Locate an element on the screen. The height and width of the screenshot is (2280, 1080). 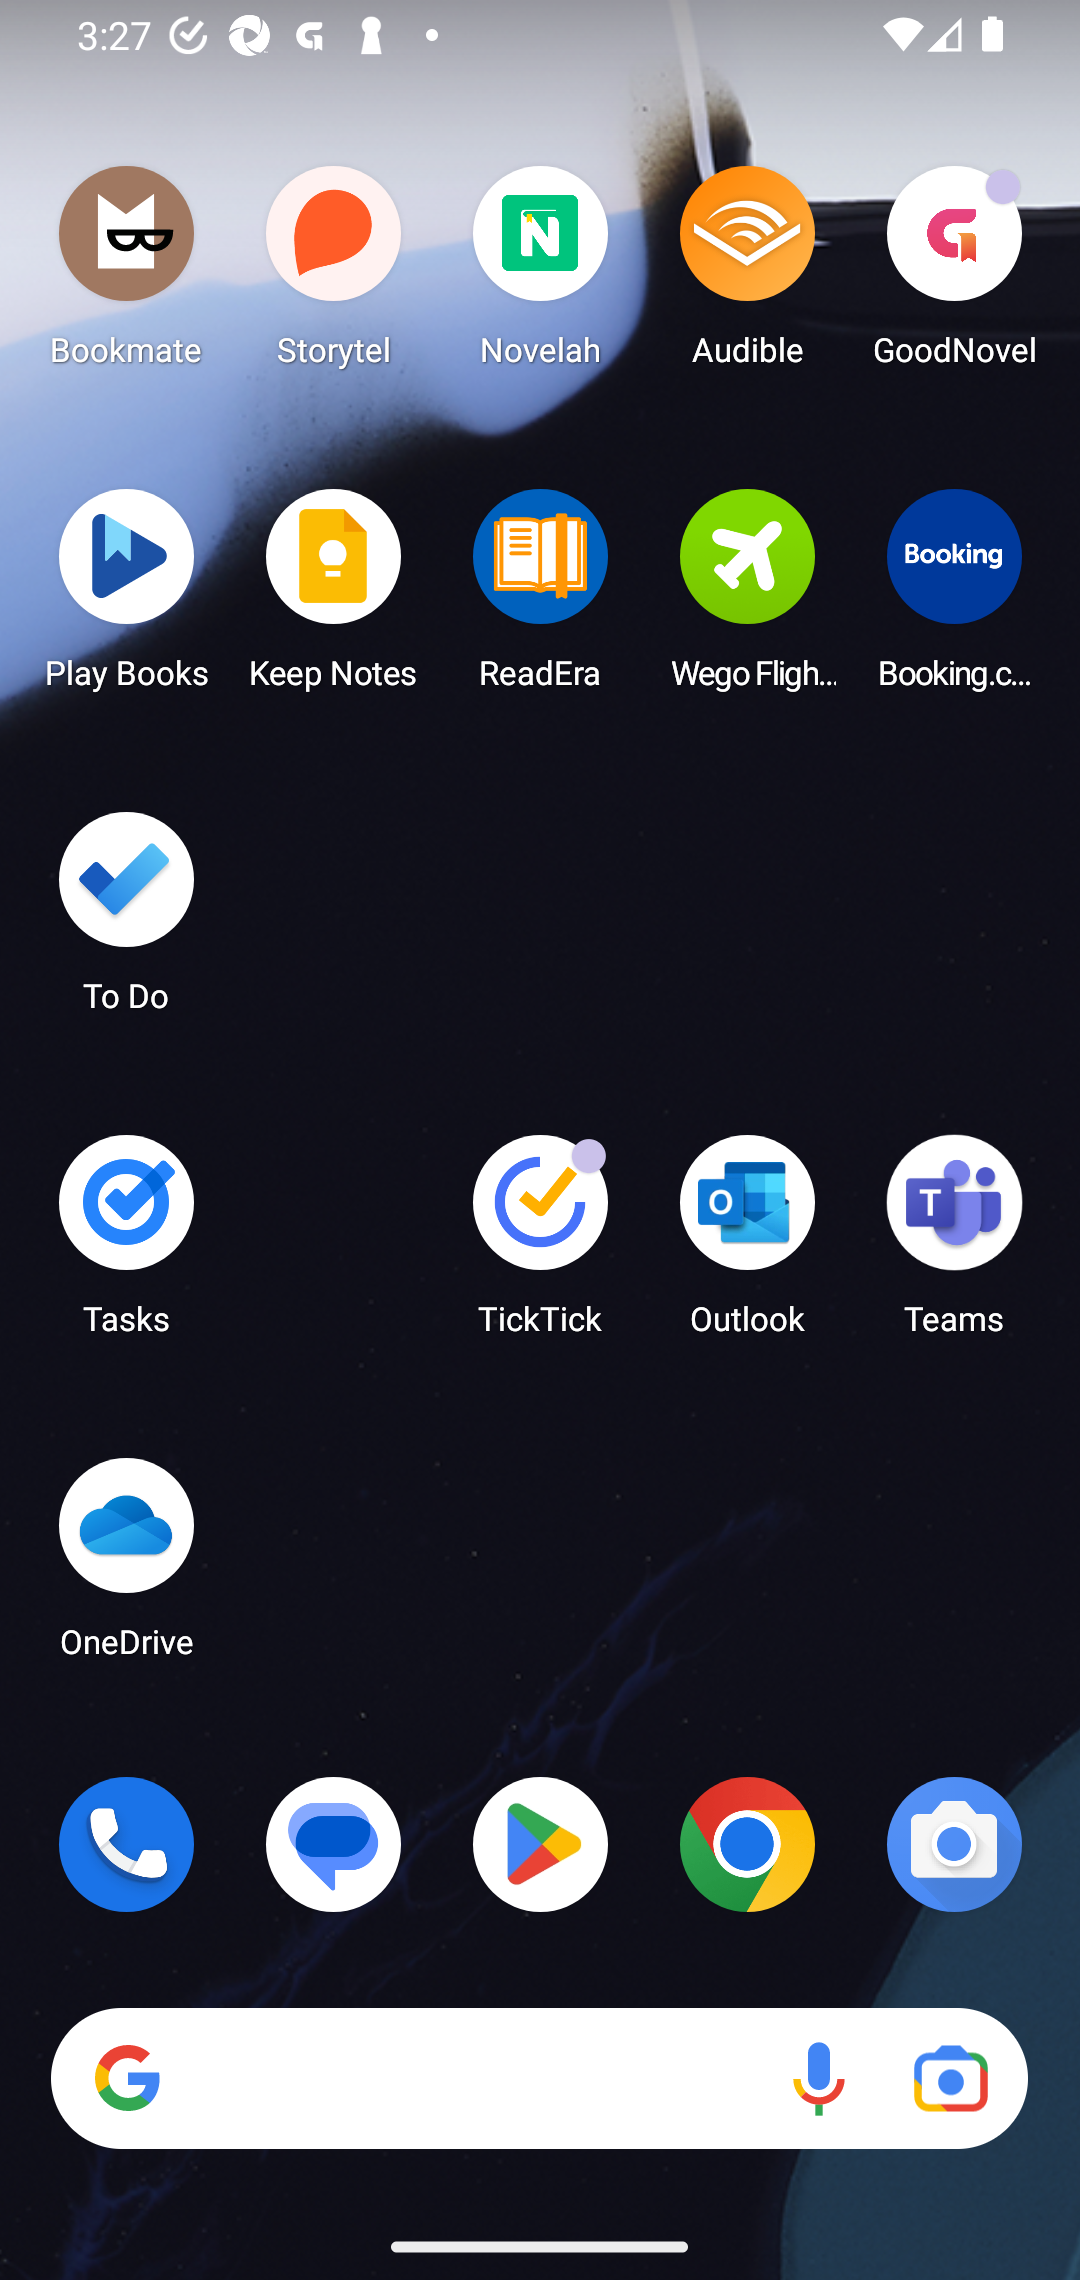
Keep Notes is located at coordinates (334, 597).